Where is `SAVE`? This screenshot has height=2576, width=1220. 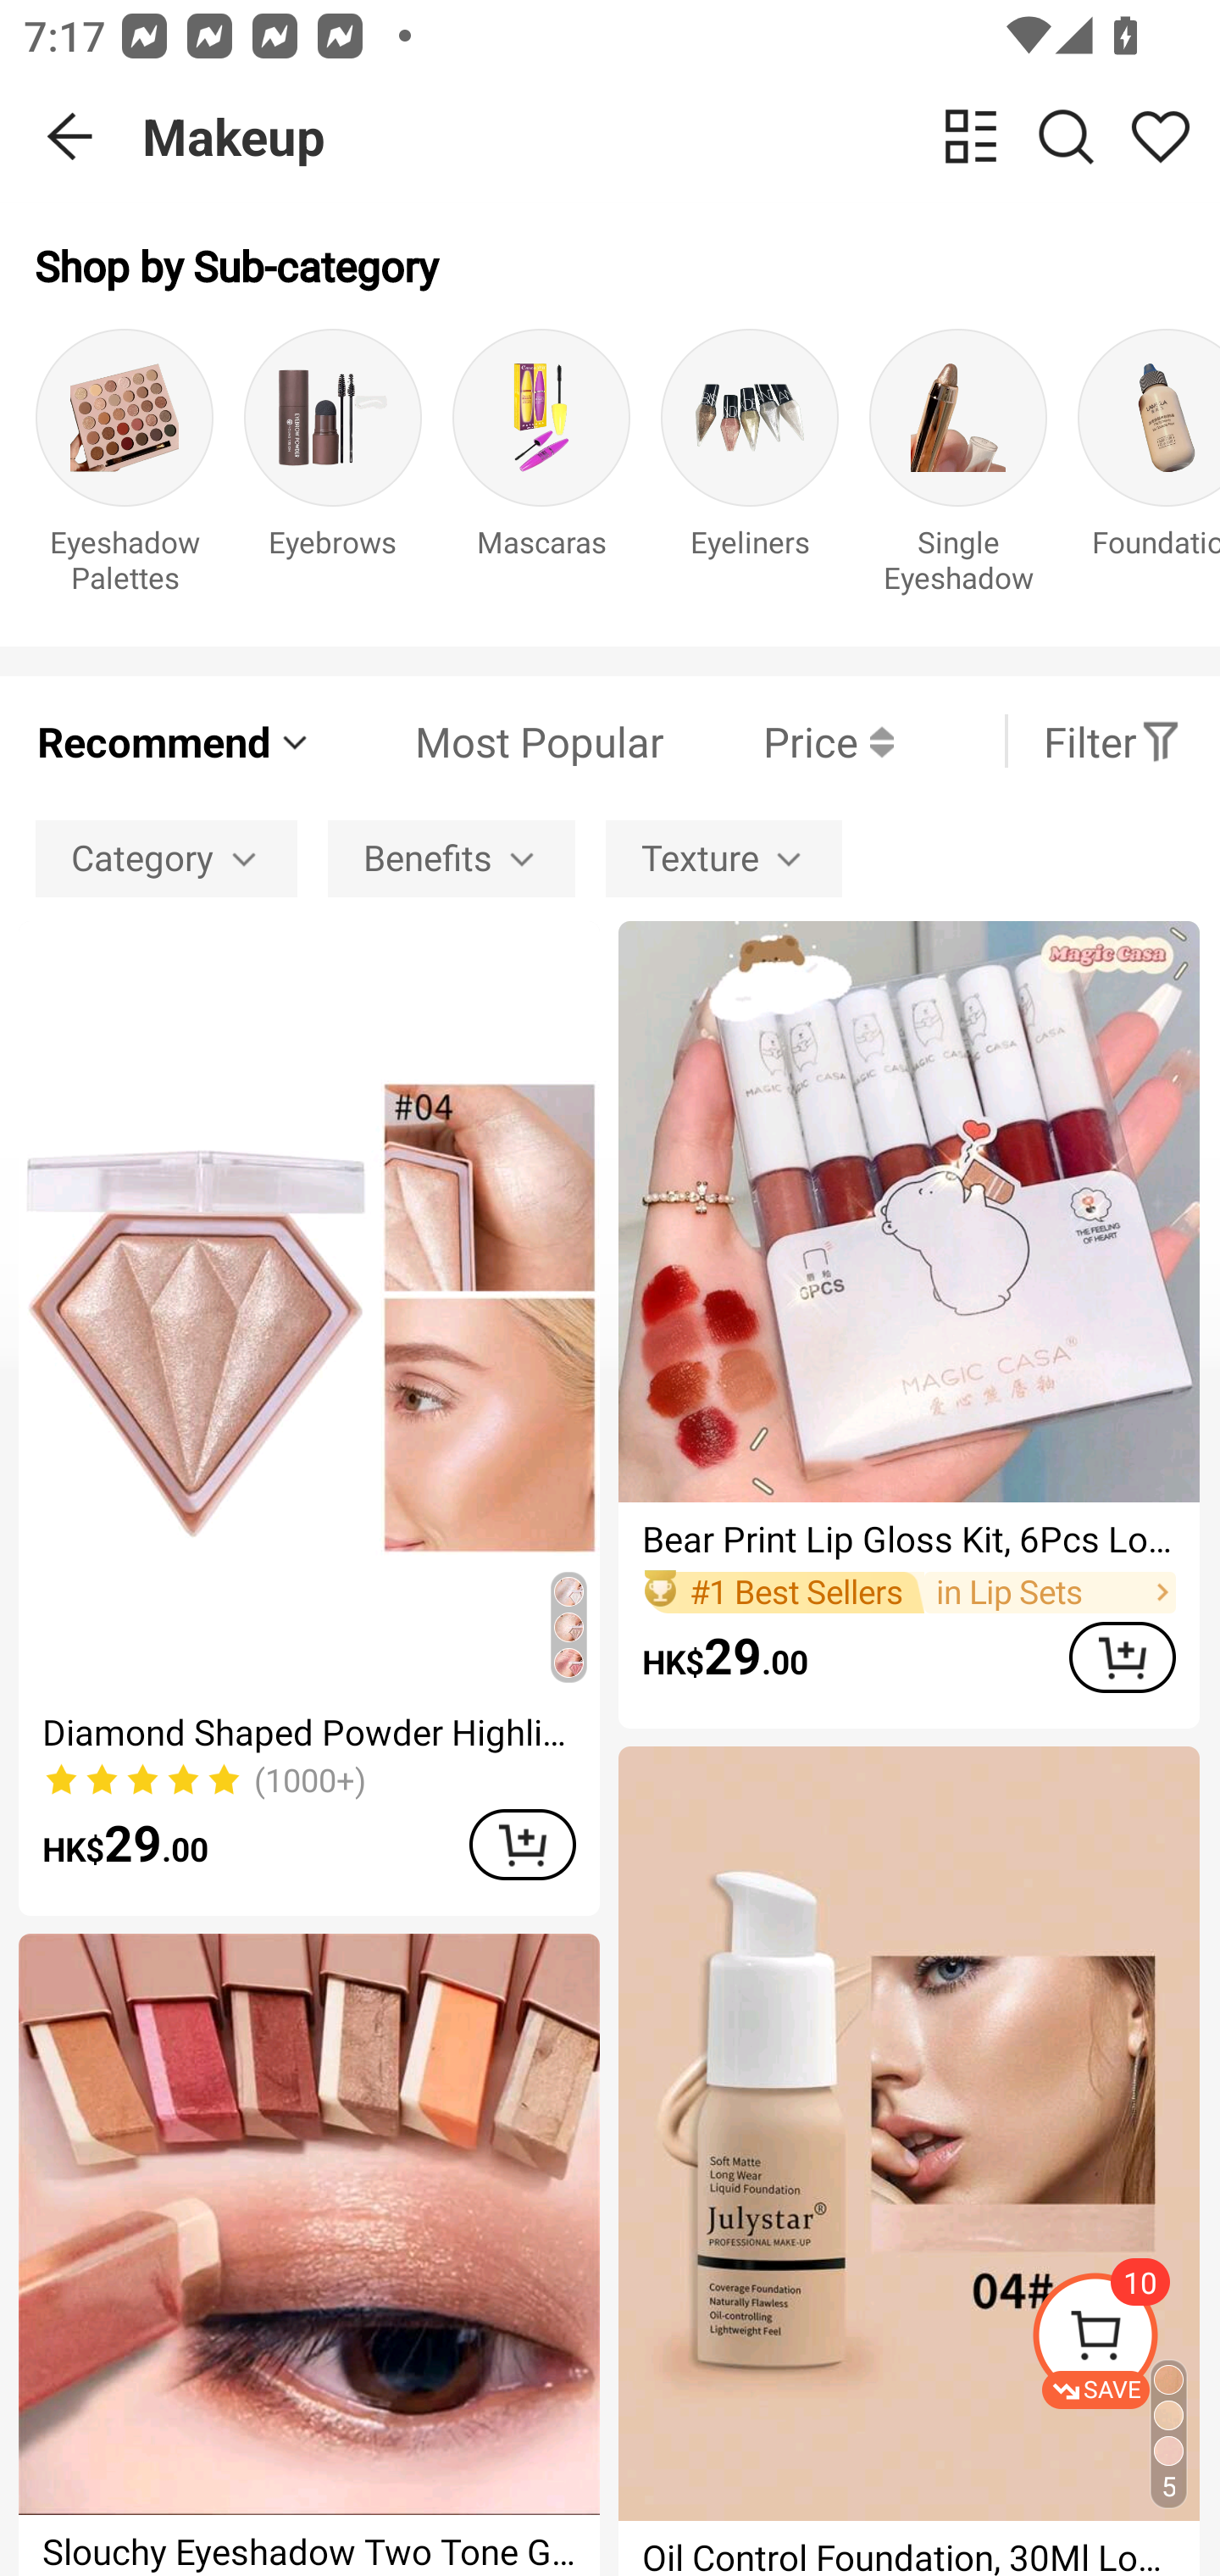
SAVE is located at coordinates (1125, 2340).